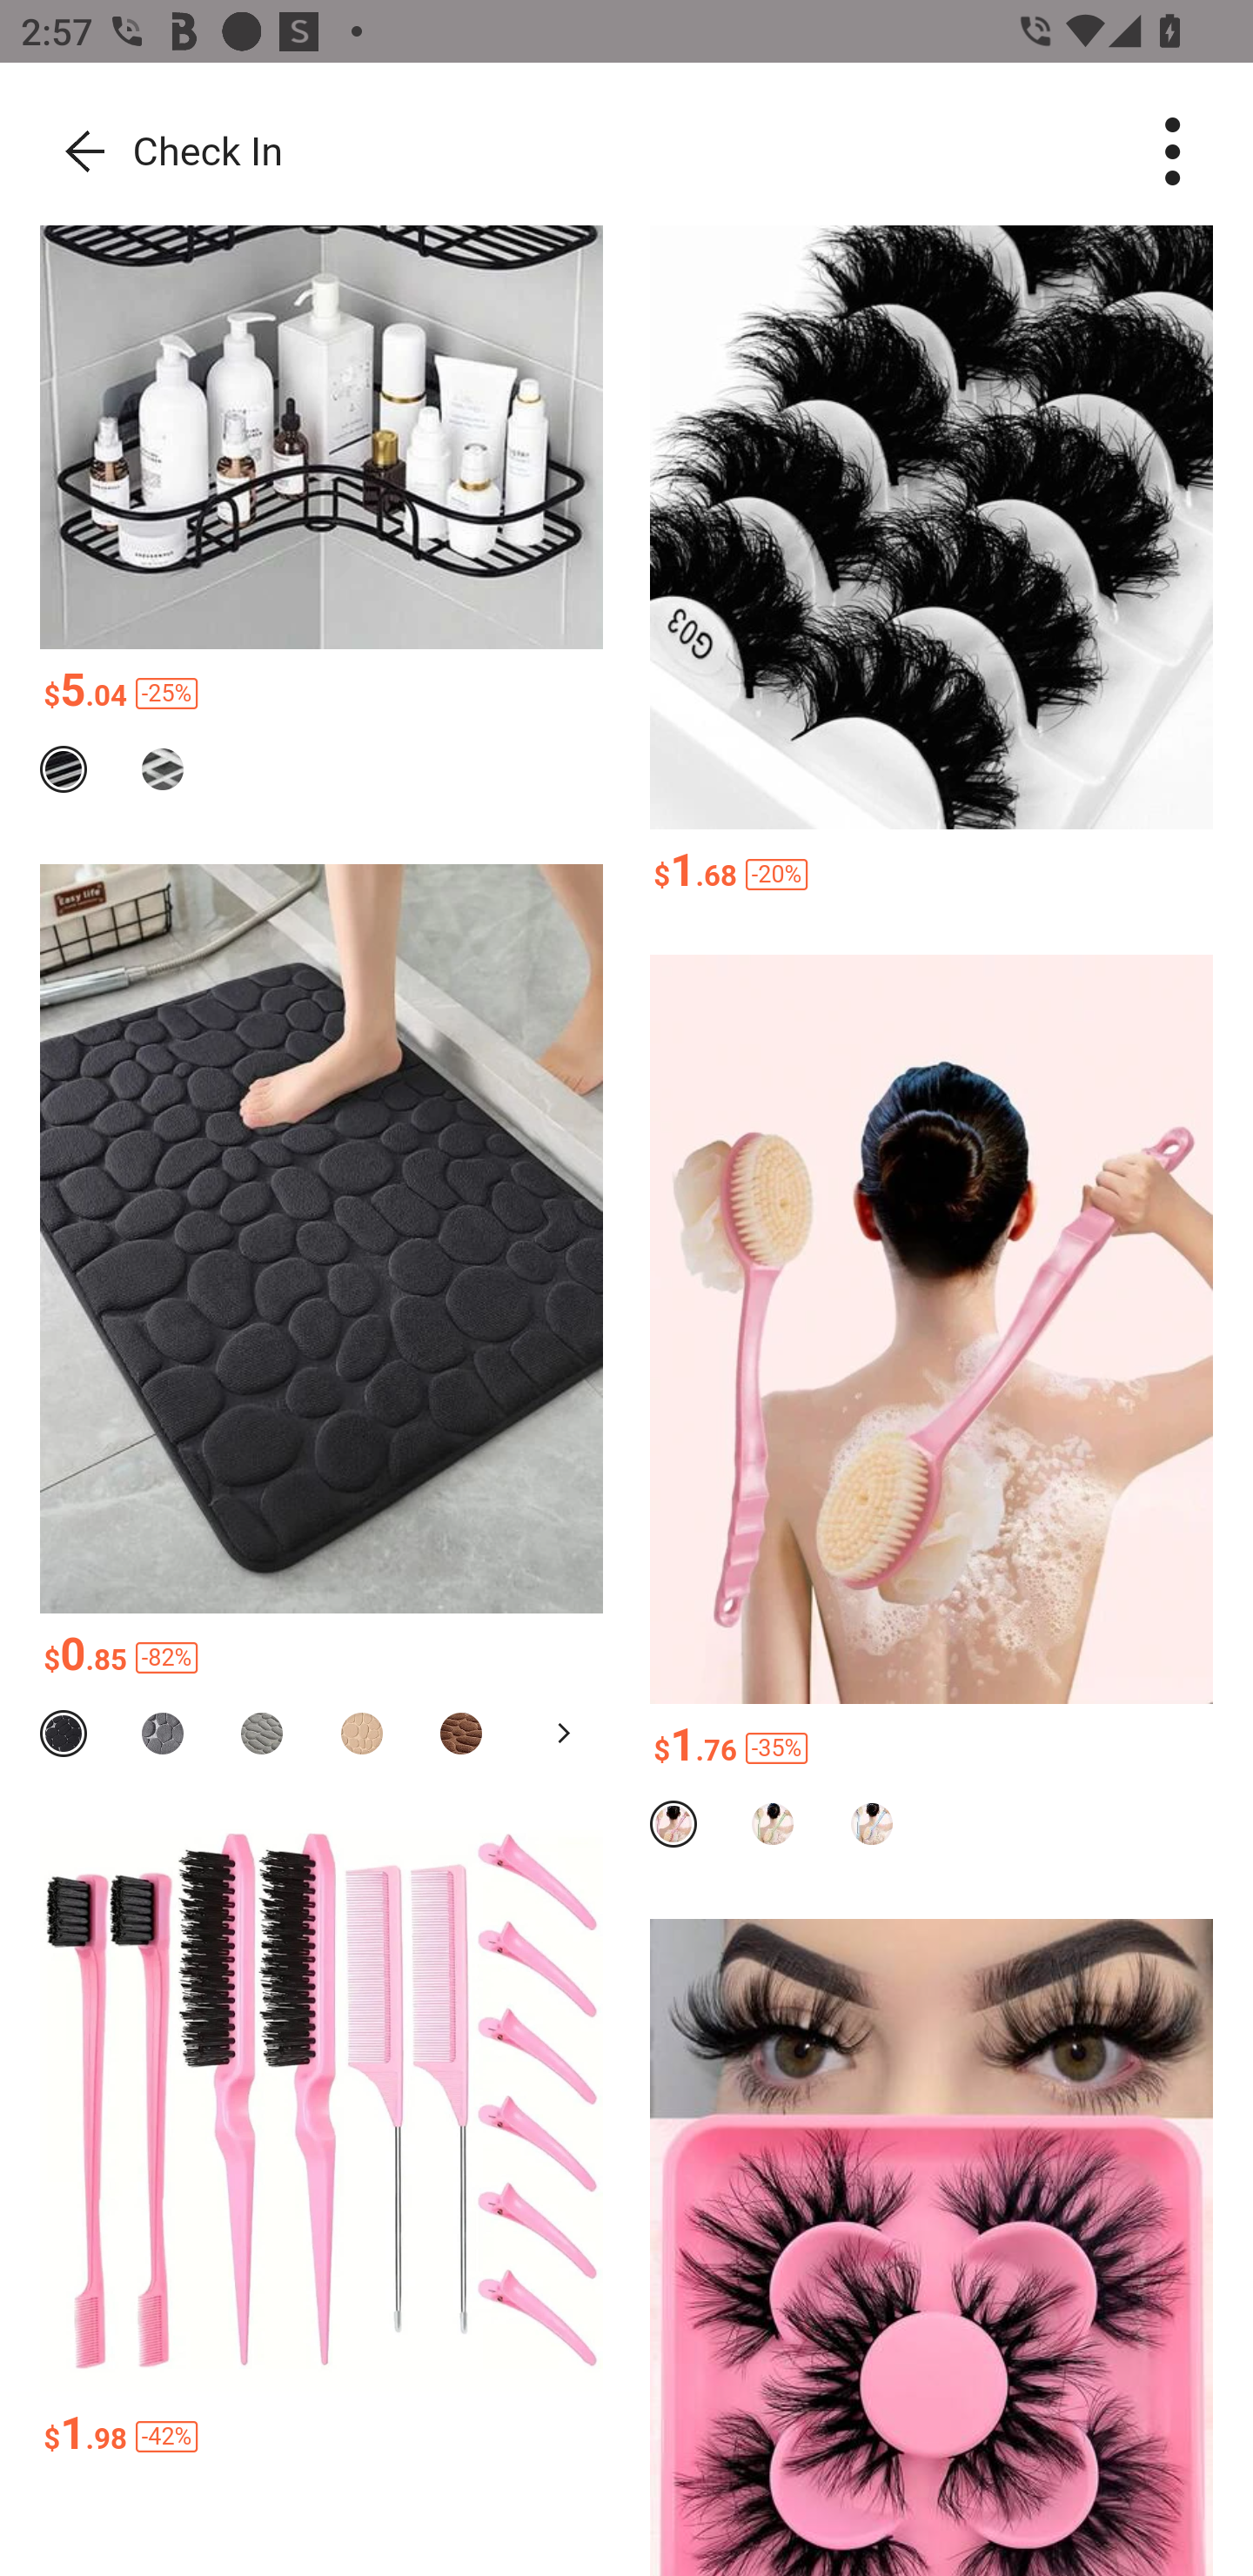 This screenshot has height=2576, width=1253. Describe the element at coordinates (161, 153) in the screenshot. I see `Check In` at that location.